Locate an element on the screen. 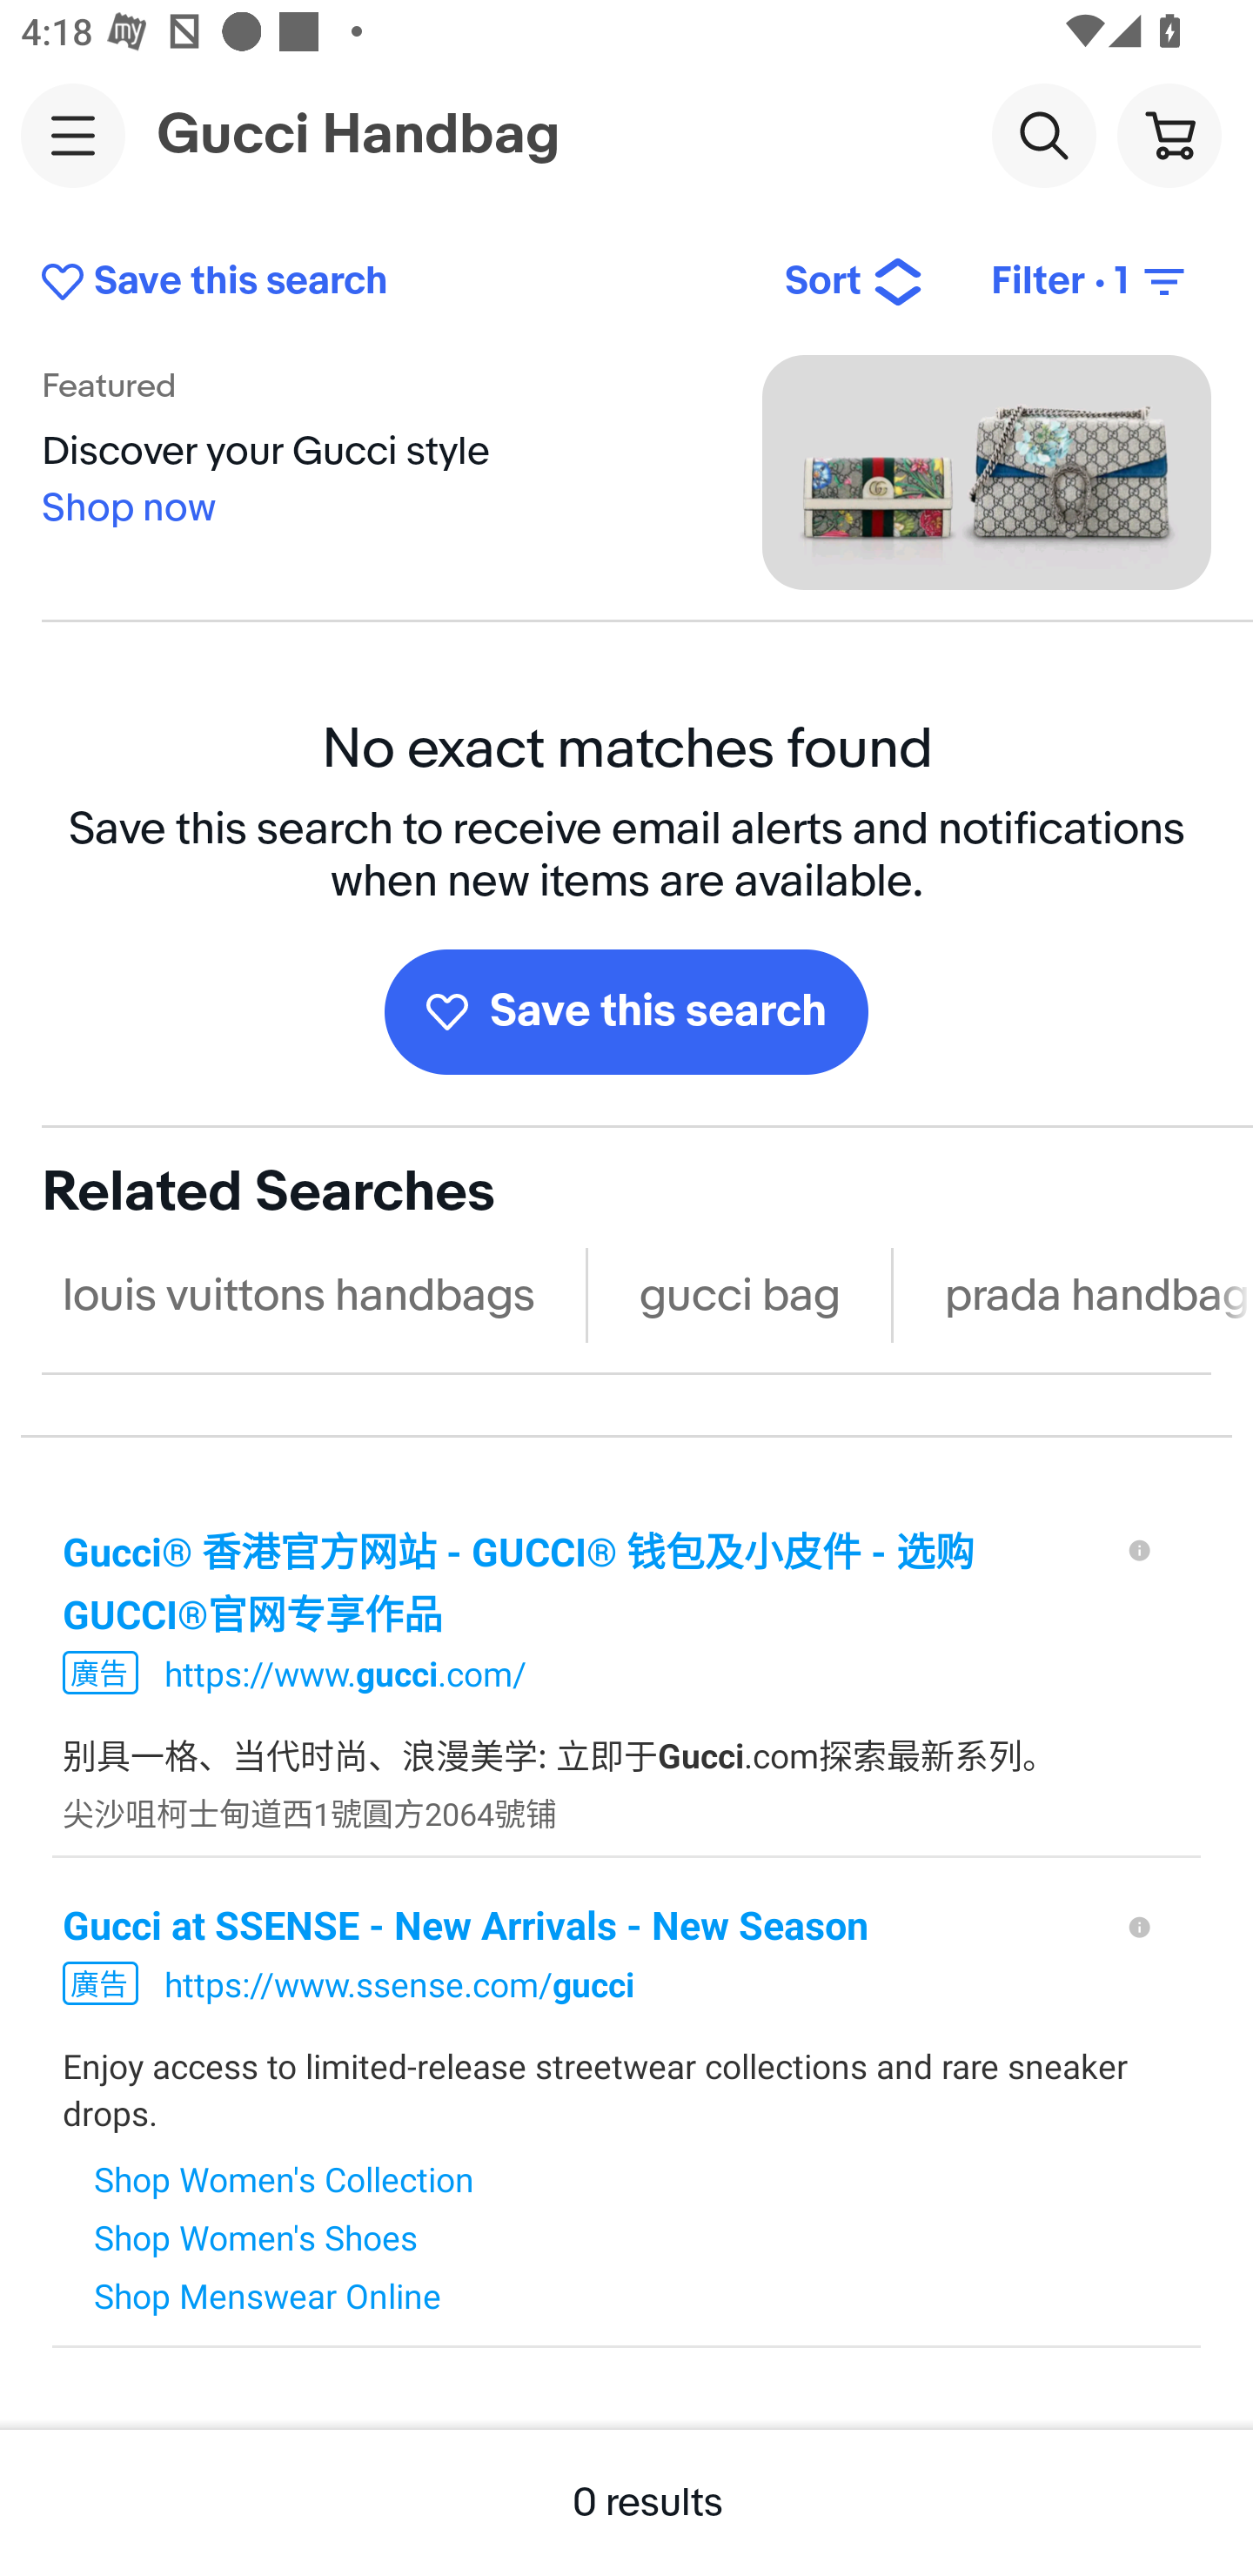 This screenshot has width=1253, height=2576. prada handbag is located at coordinates (1089, 1294).